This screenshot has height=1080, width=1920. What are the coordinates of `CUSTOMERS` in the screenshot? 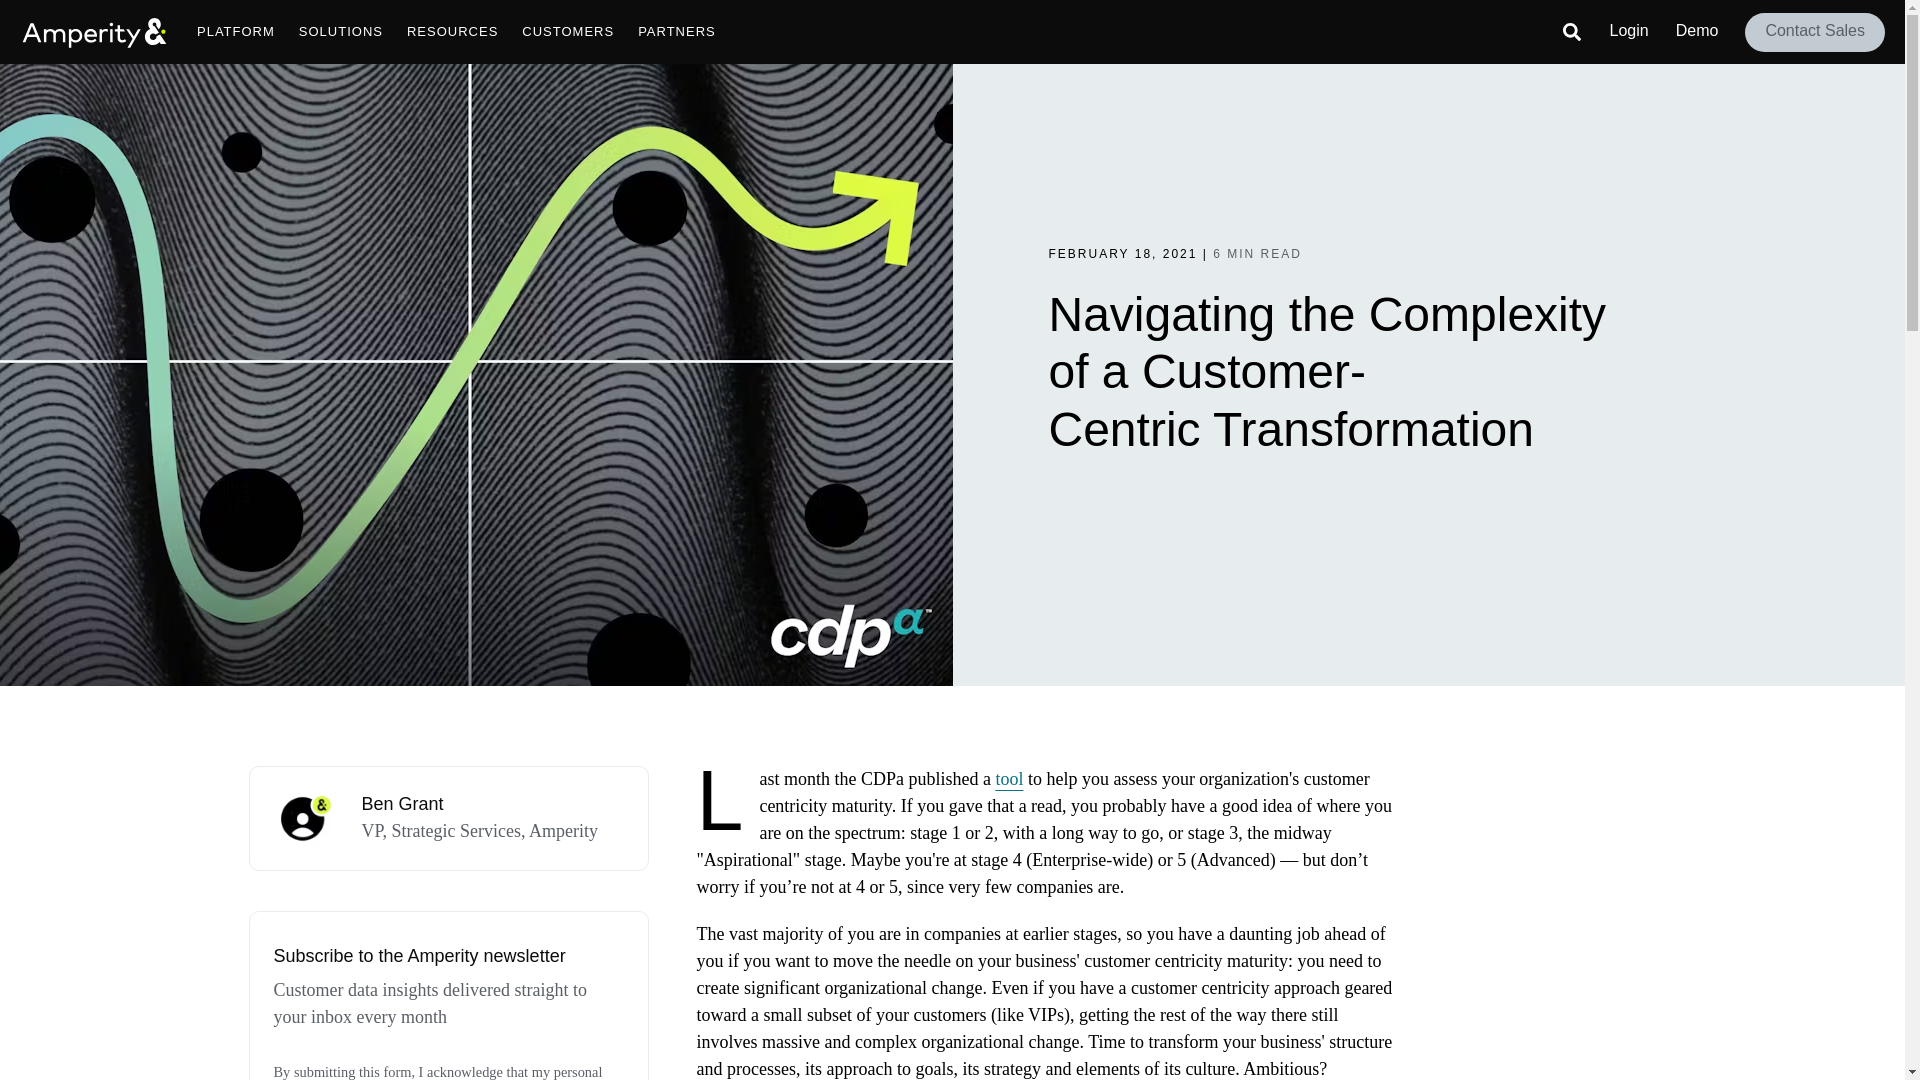 It's located at (568, 32).